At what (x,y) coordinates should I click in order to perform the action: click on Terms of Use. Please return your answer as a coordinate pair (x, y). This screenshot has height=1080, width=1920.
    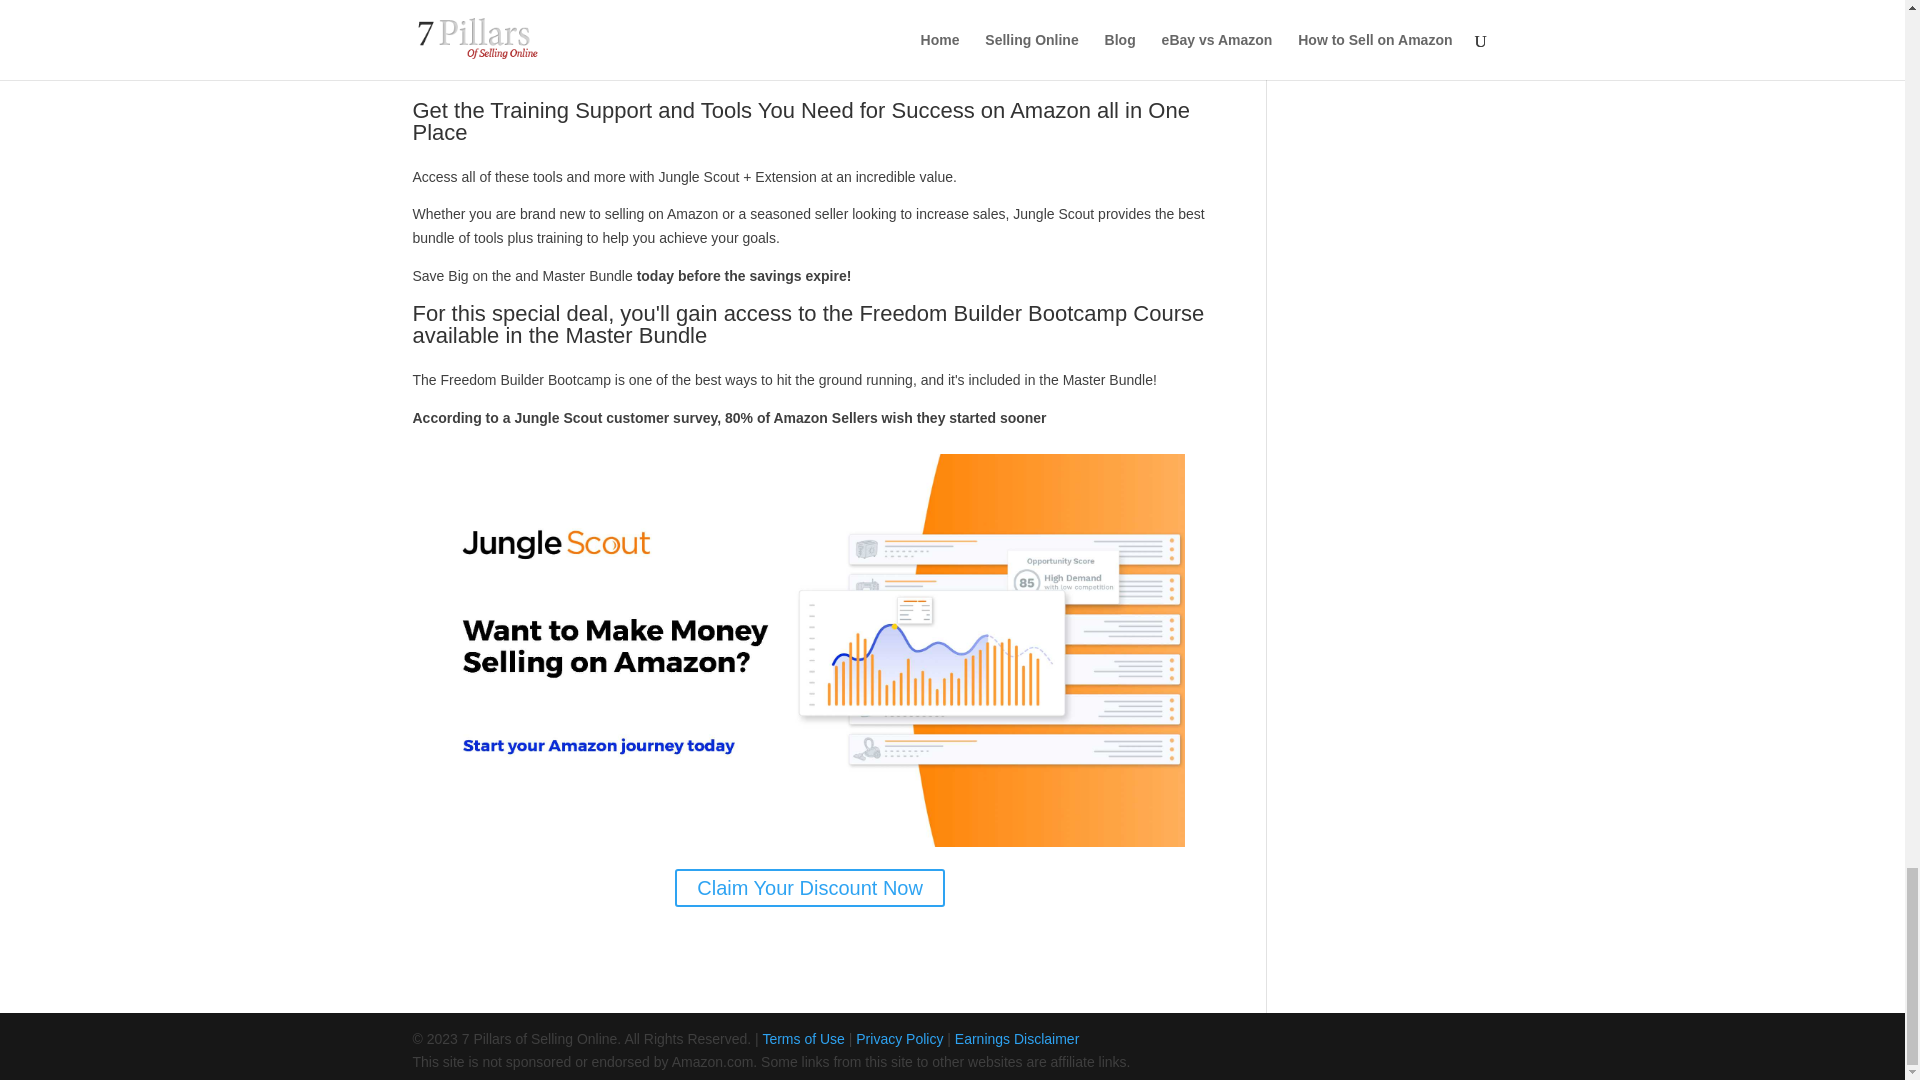
    Looking at the image, I should click on (803, 1038).